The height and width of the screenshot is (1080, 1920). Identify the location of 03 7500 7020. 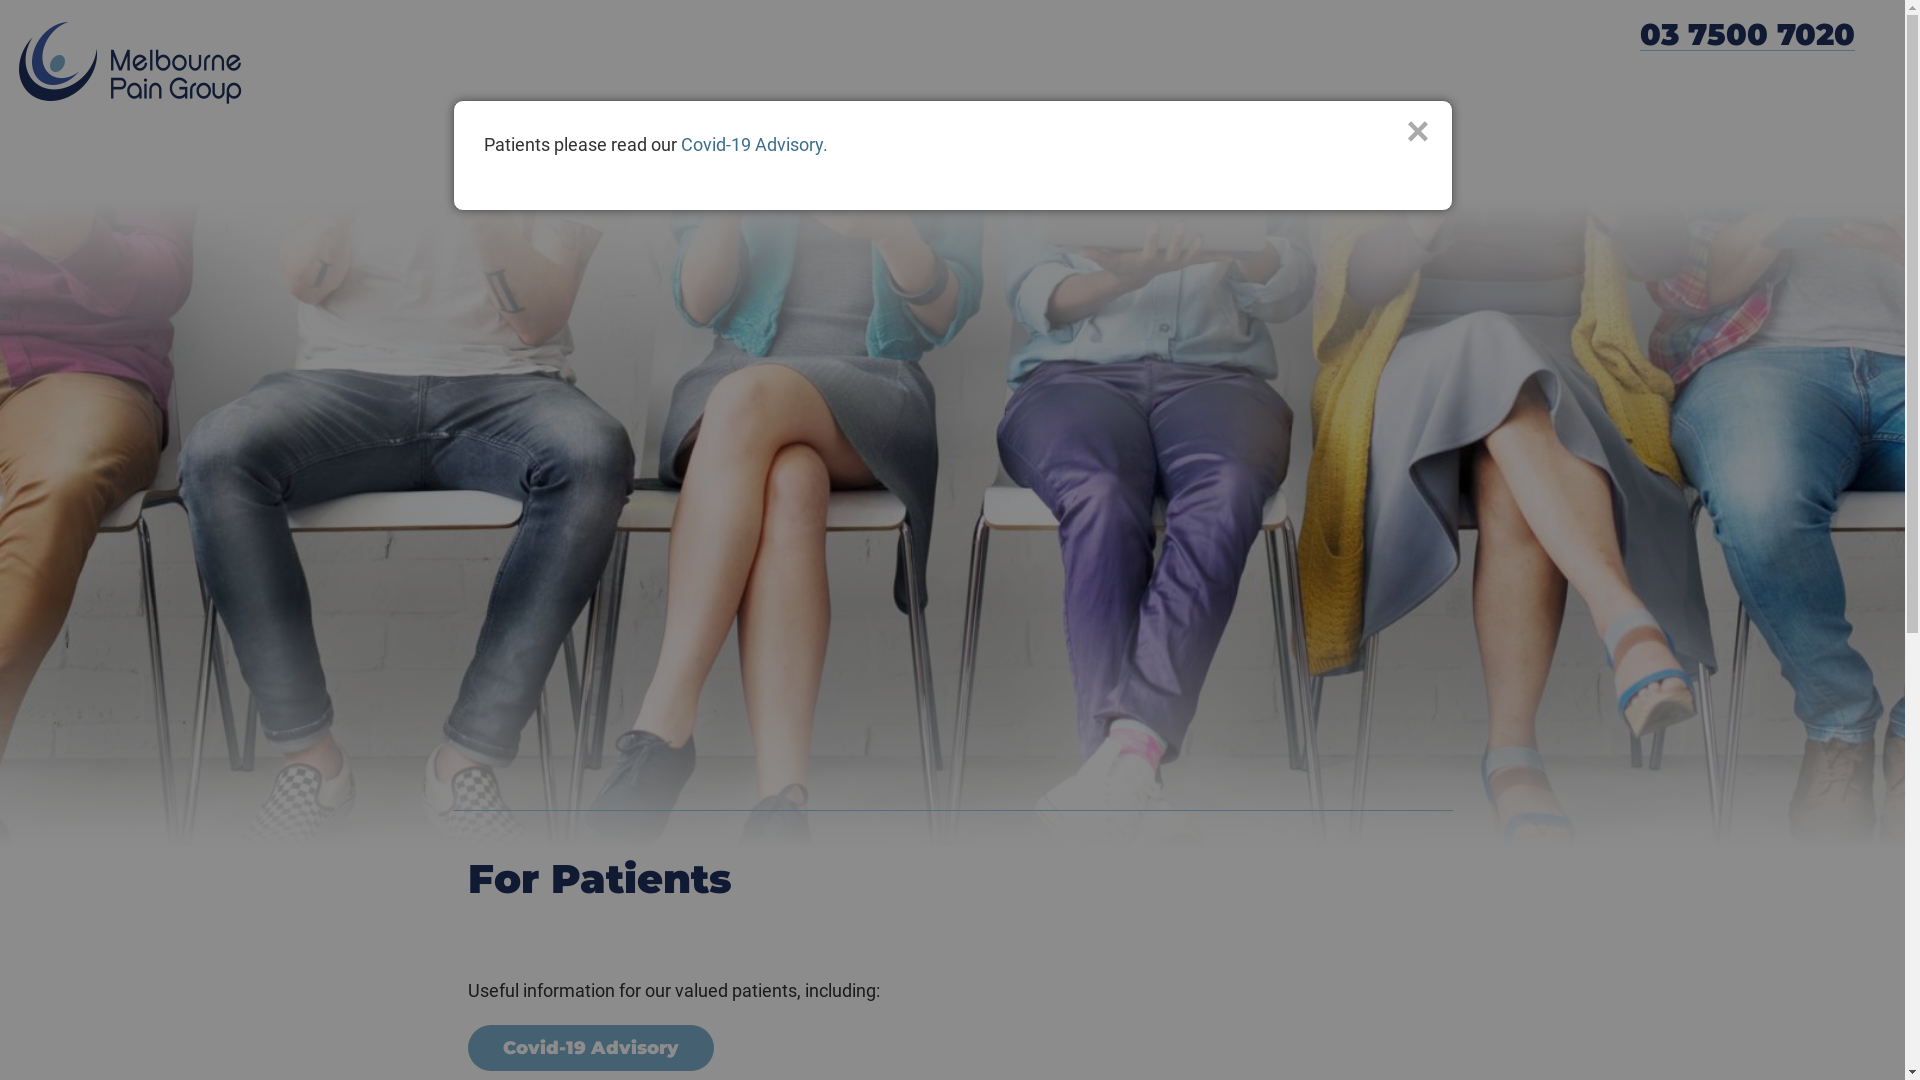
(1748, 36).